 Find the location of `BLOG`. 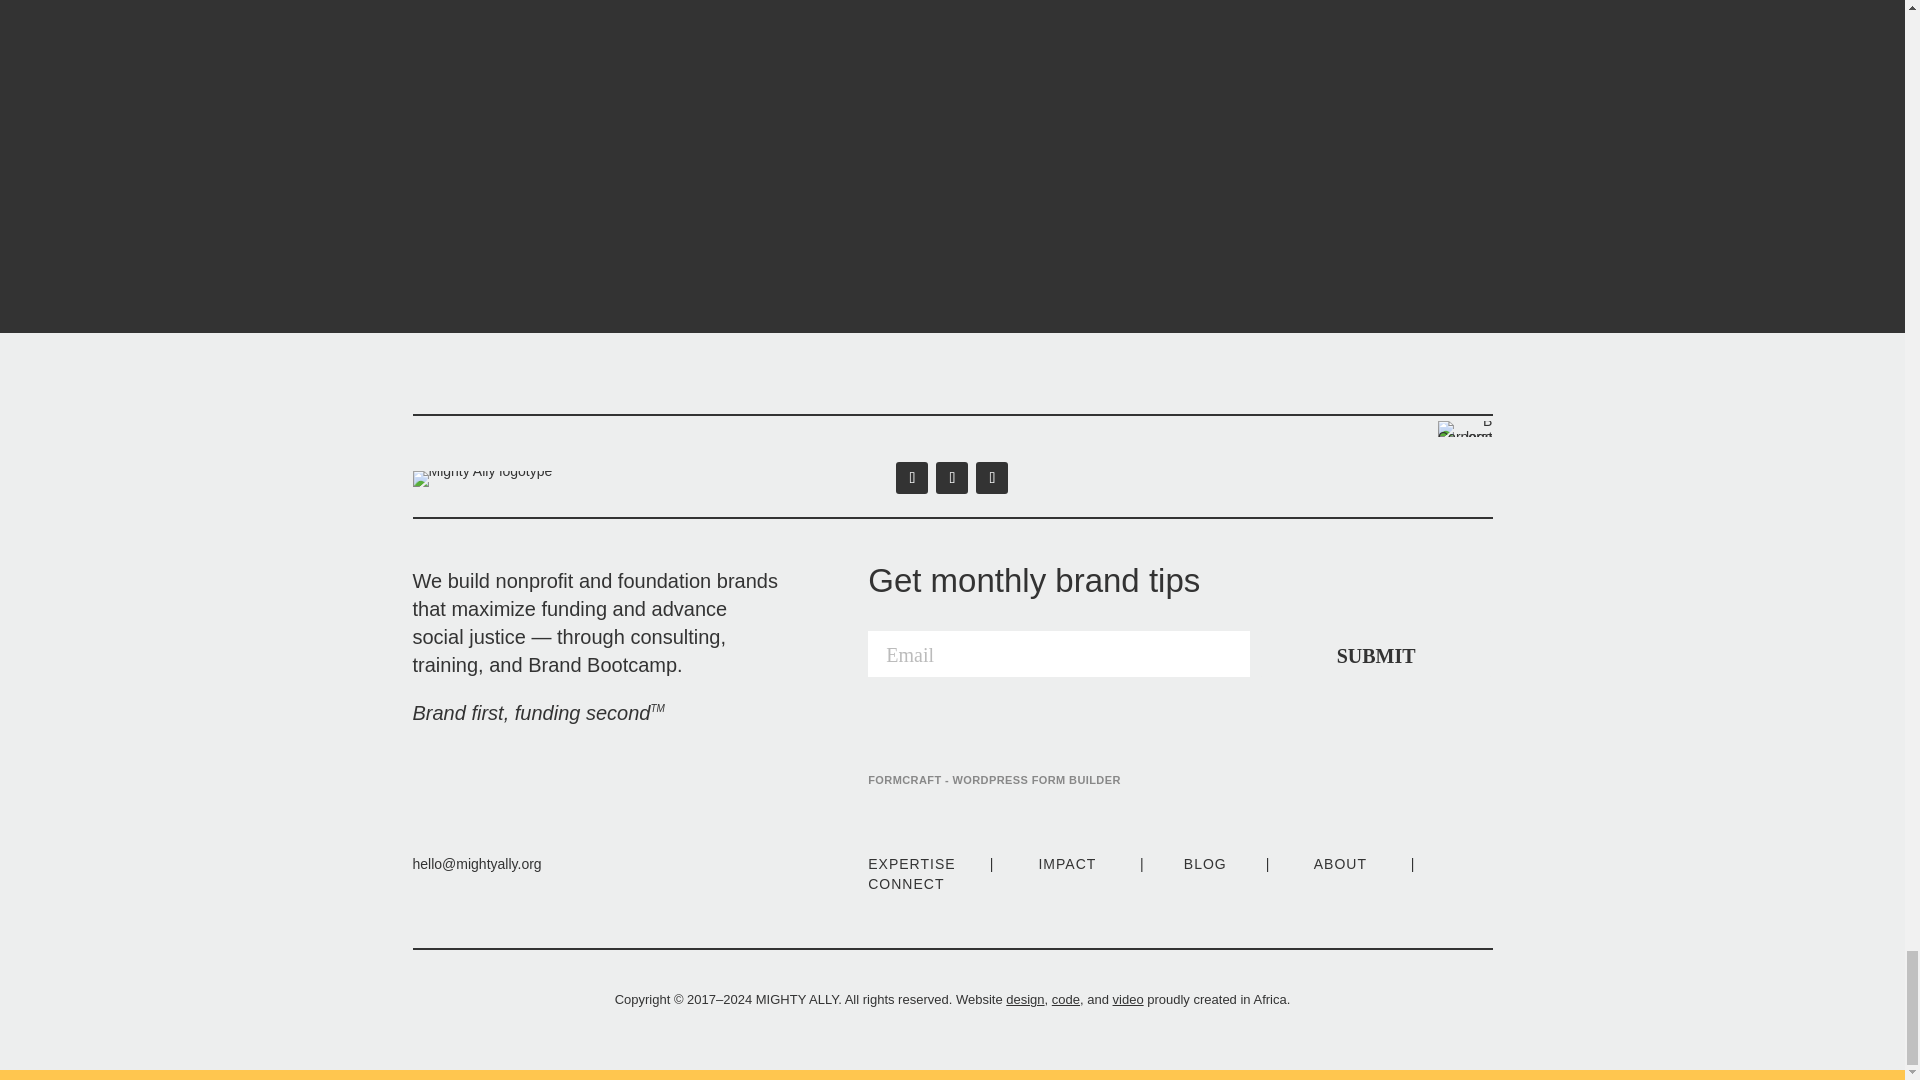

BLOG is located at coordinates (1205, 864).